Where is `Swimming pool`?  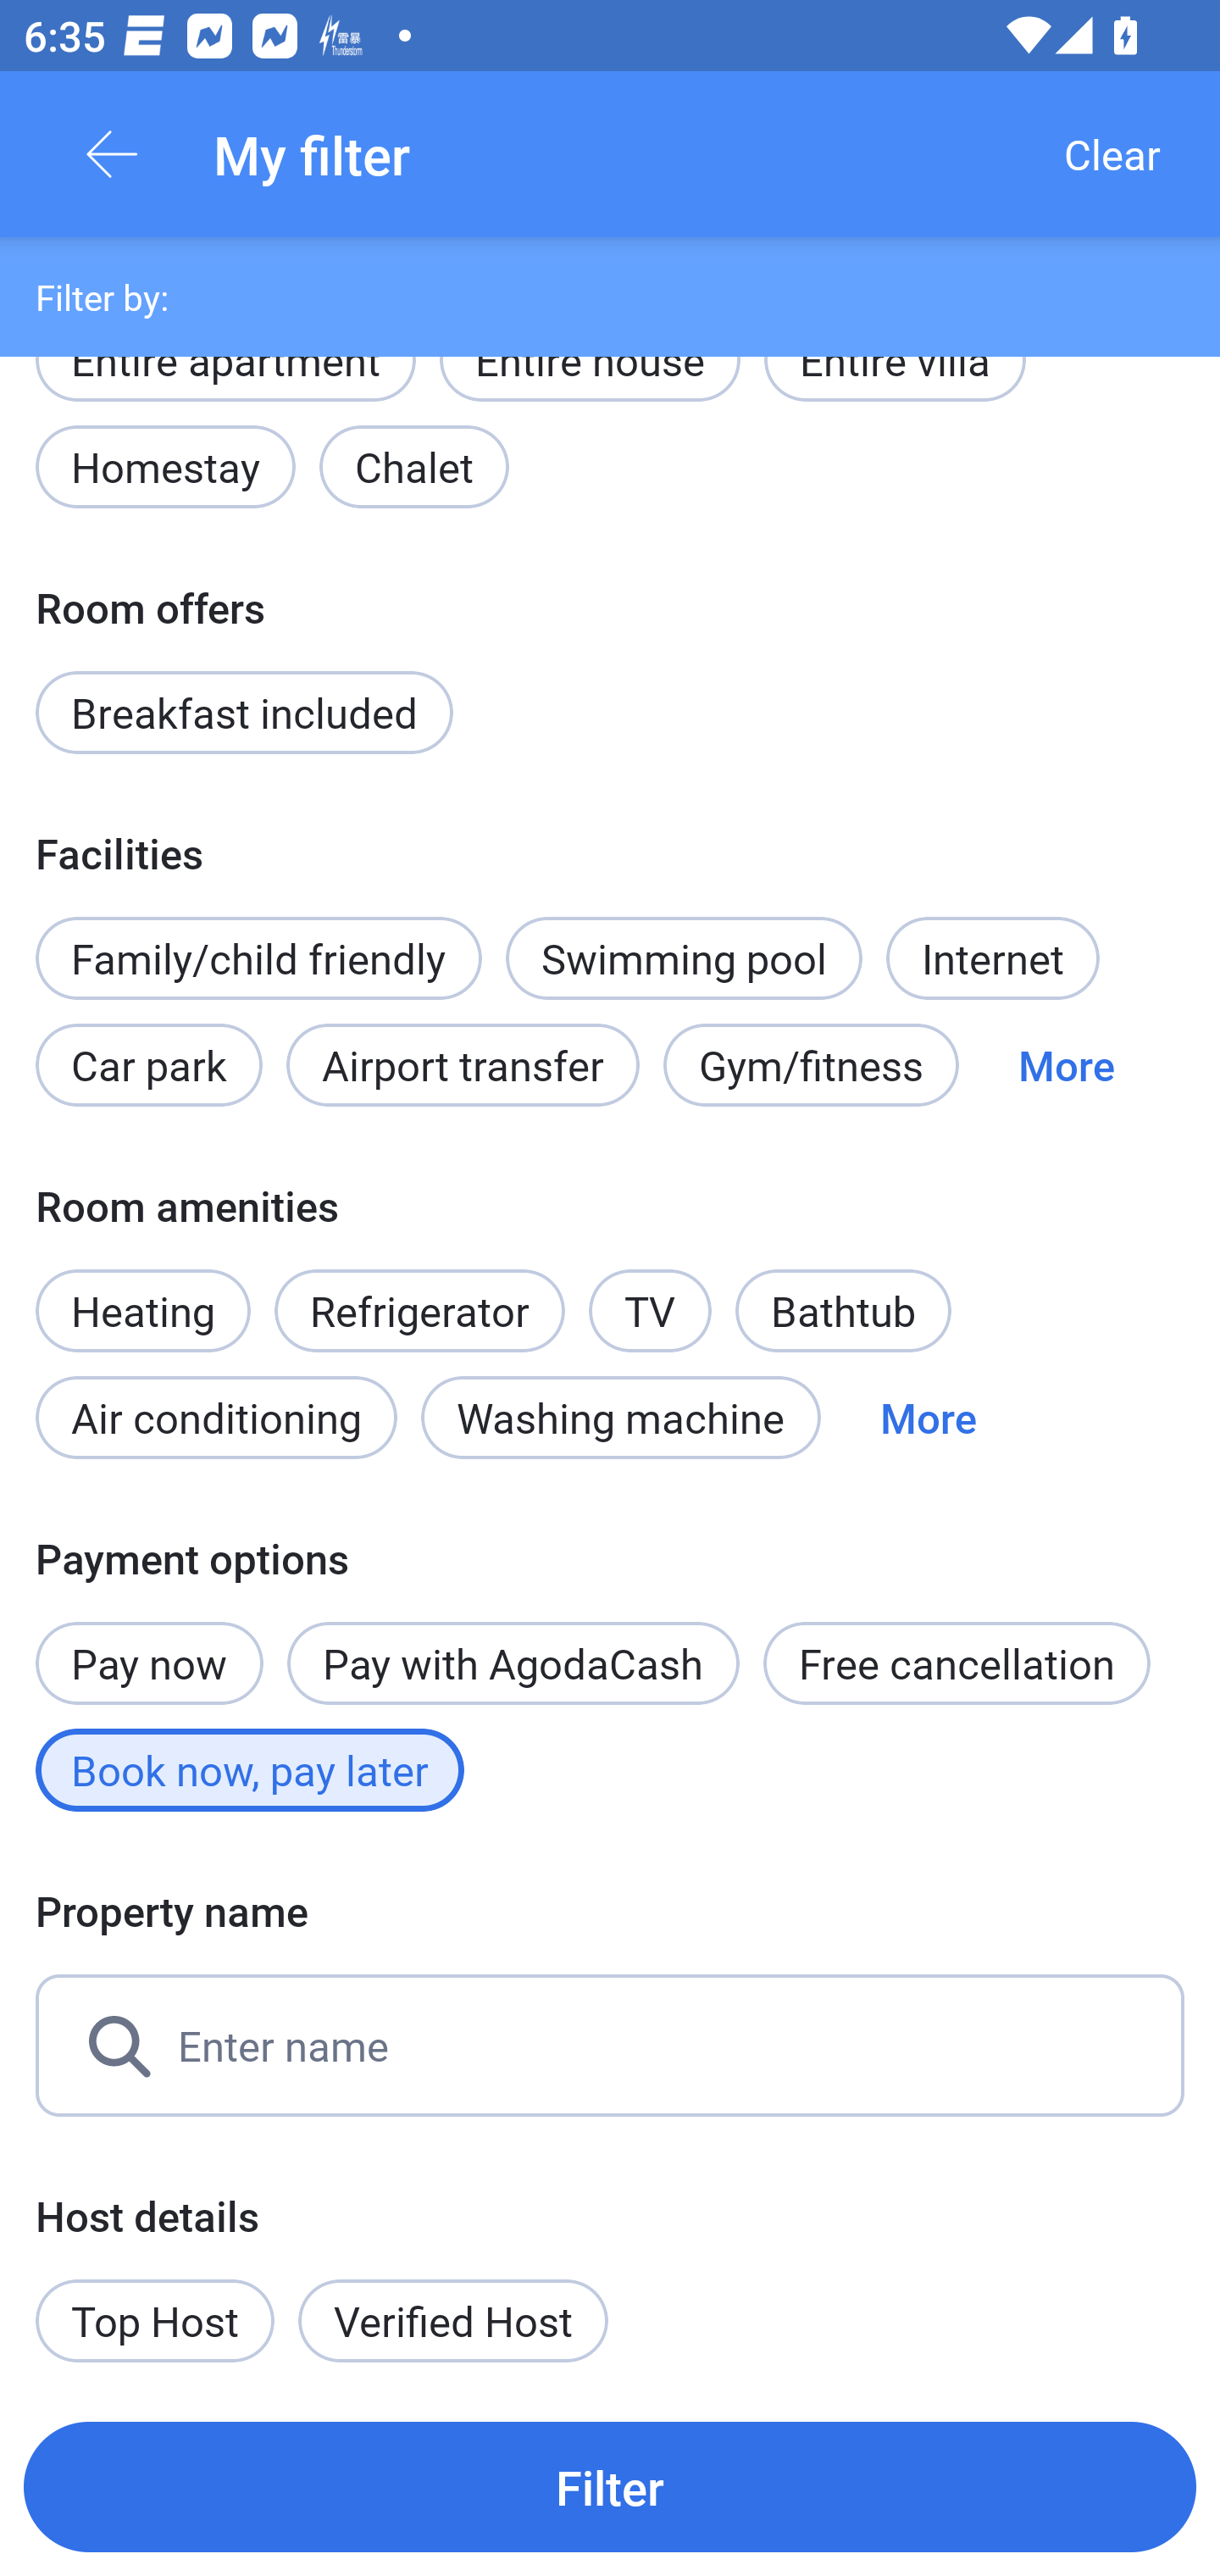
Swimming pool is located at coordinates (685, 958).